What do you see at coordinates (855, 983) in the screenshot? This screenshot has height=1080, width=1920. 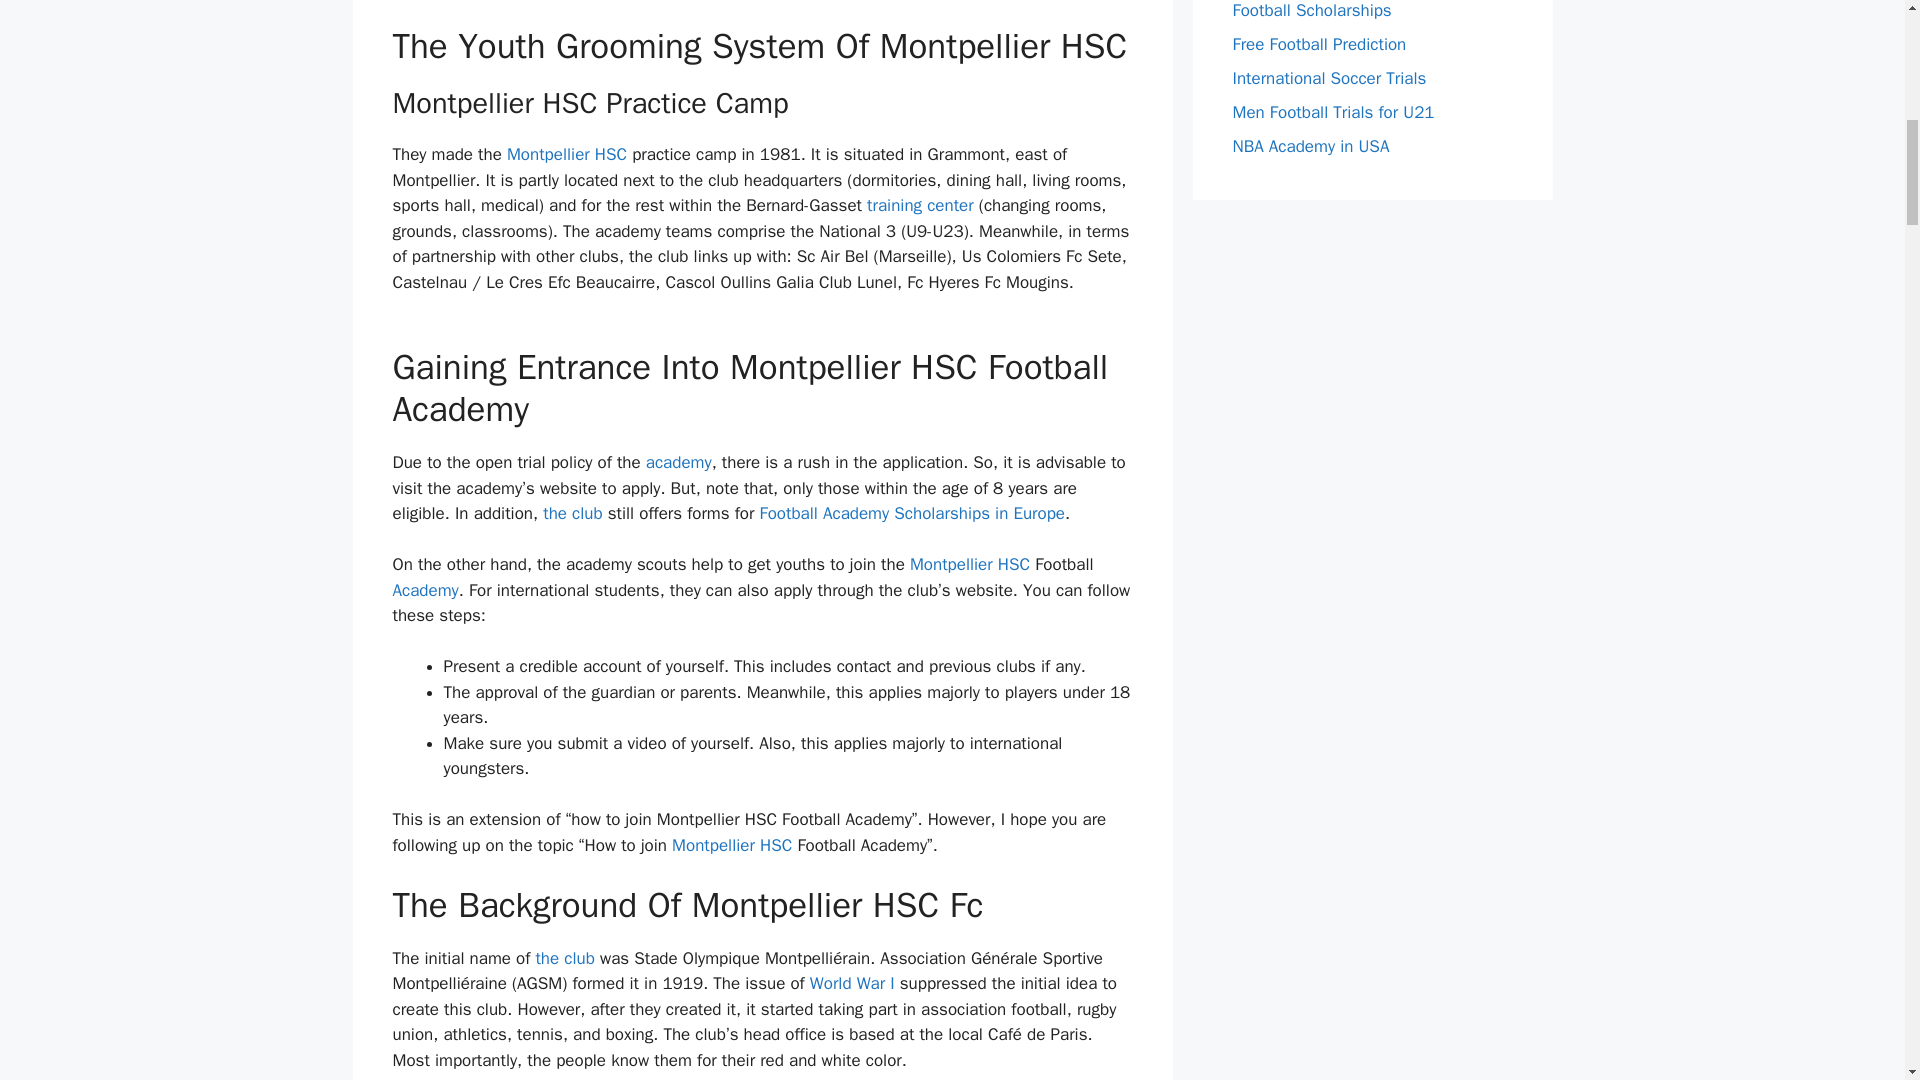 I see `World War I` at bounding box center [855, 983].